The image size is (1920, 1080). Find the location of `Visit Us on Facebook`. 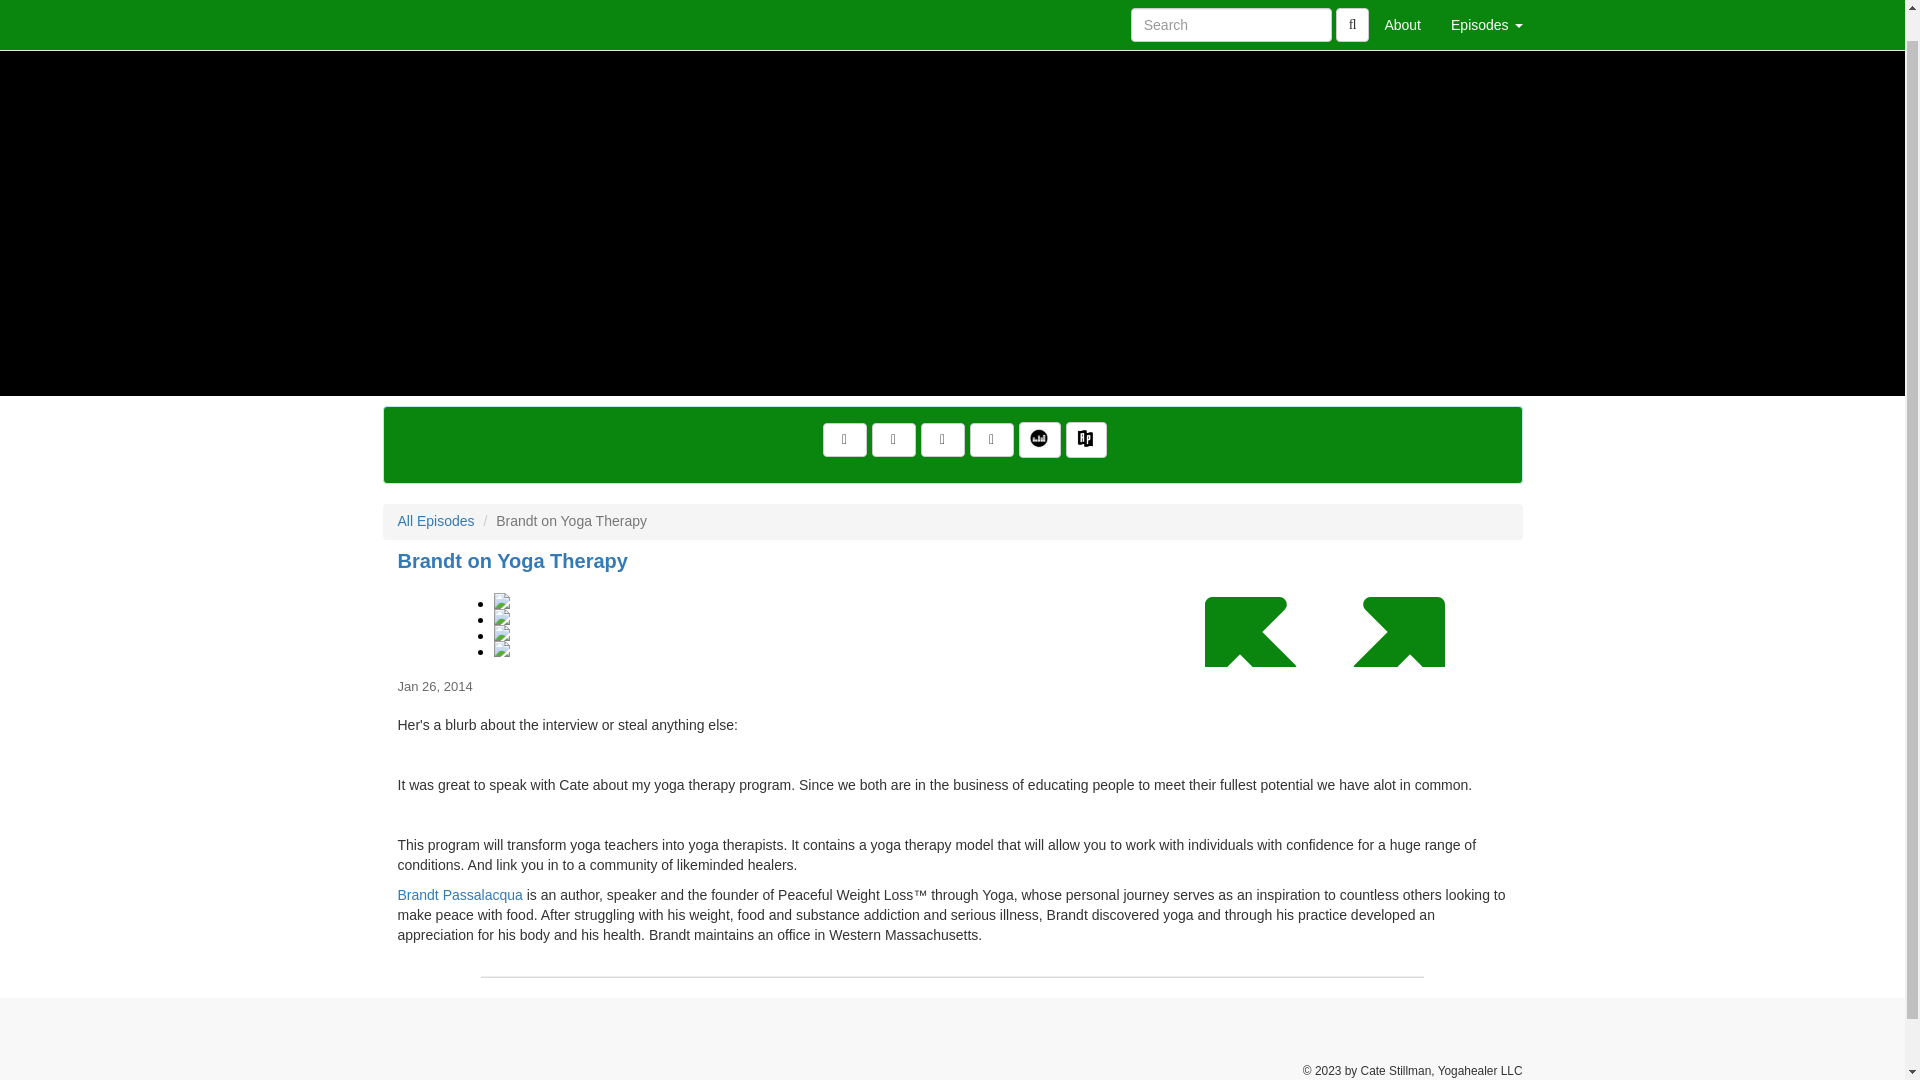

Visit Us on Facebook is located at coordinates (845, 440).